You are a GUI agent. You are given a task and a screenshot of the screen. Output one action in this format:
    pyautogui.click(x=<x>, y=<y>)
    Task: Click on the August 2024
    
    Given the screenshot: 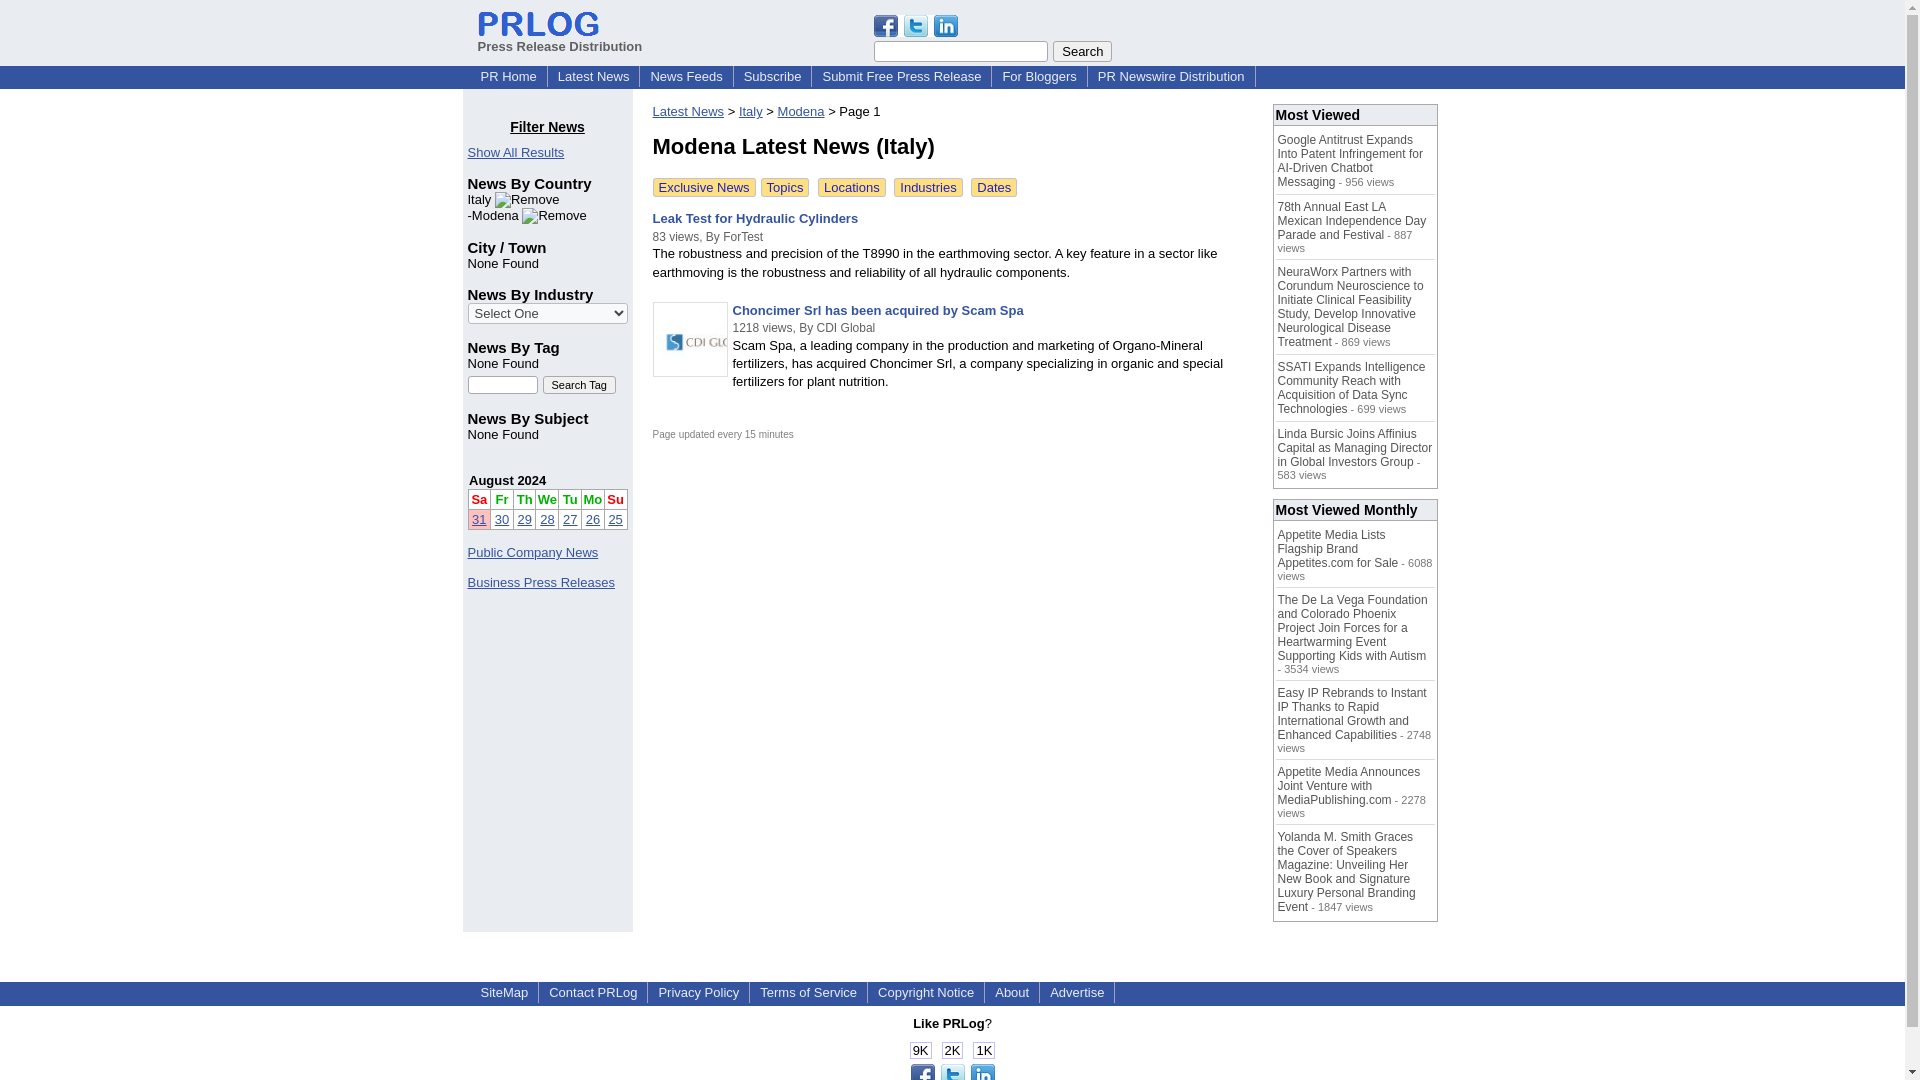 What is the action you would take?
    pyautogui.click(x=506, y=480)
    